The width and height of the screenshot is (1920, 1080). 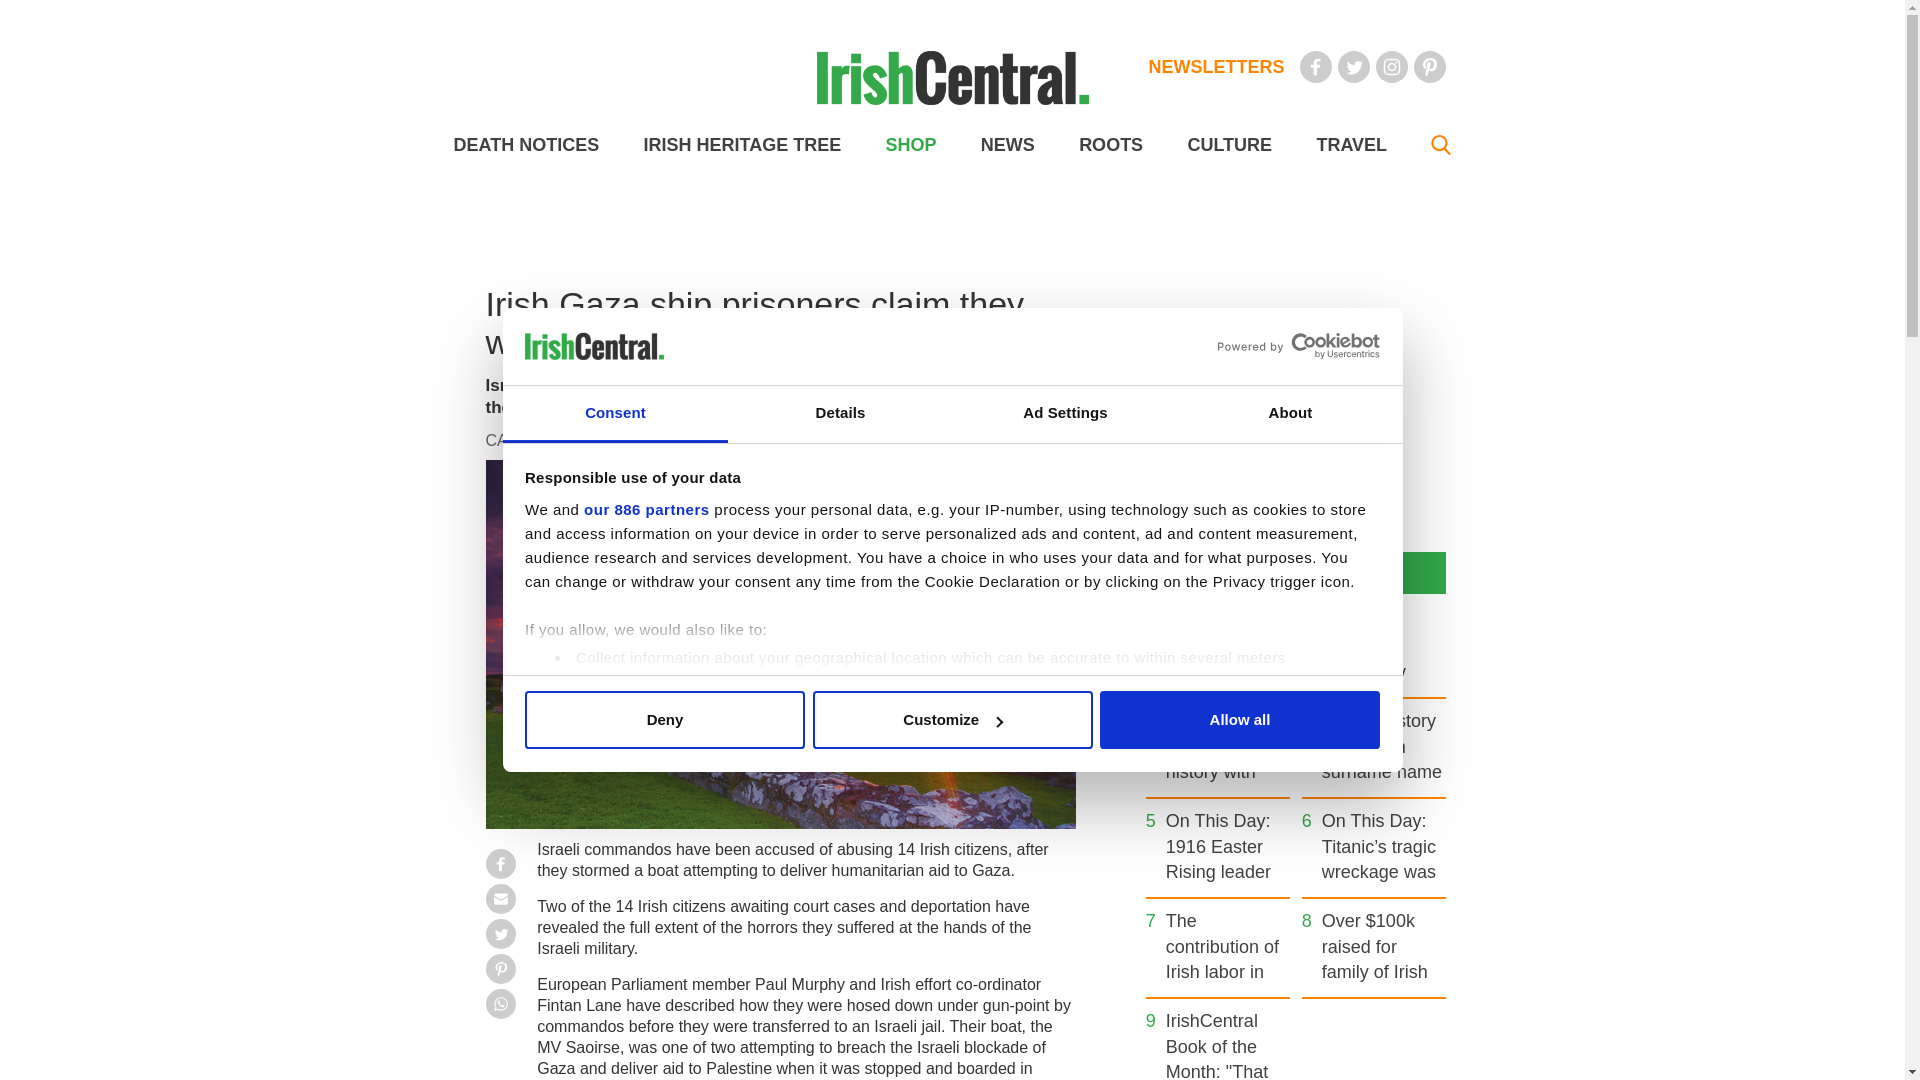 What do you see at coordinates (1290, 414) in the screenshot?
I see `About` at bounding box center [1290, 414].